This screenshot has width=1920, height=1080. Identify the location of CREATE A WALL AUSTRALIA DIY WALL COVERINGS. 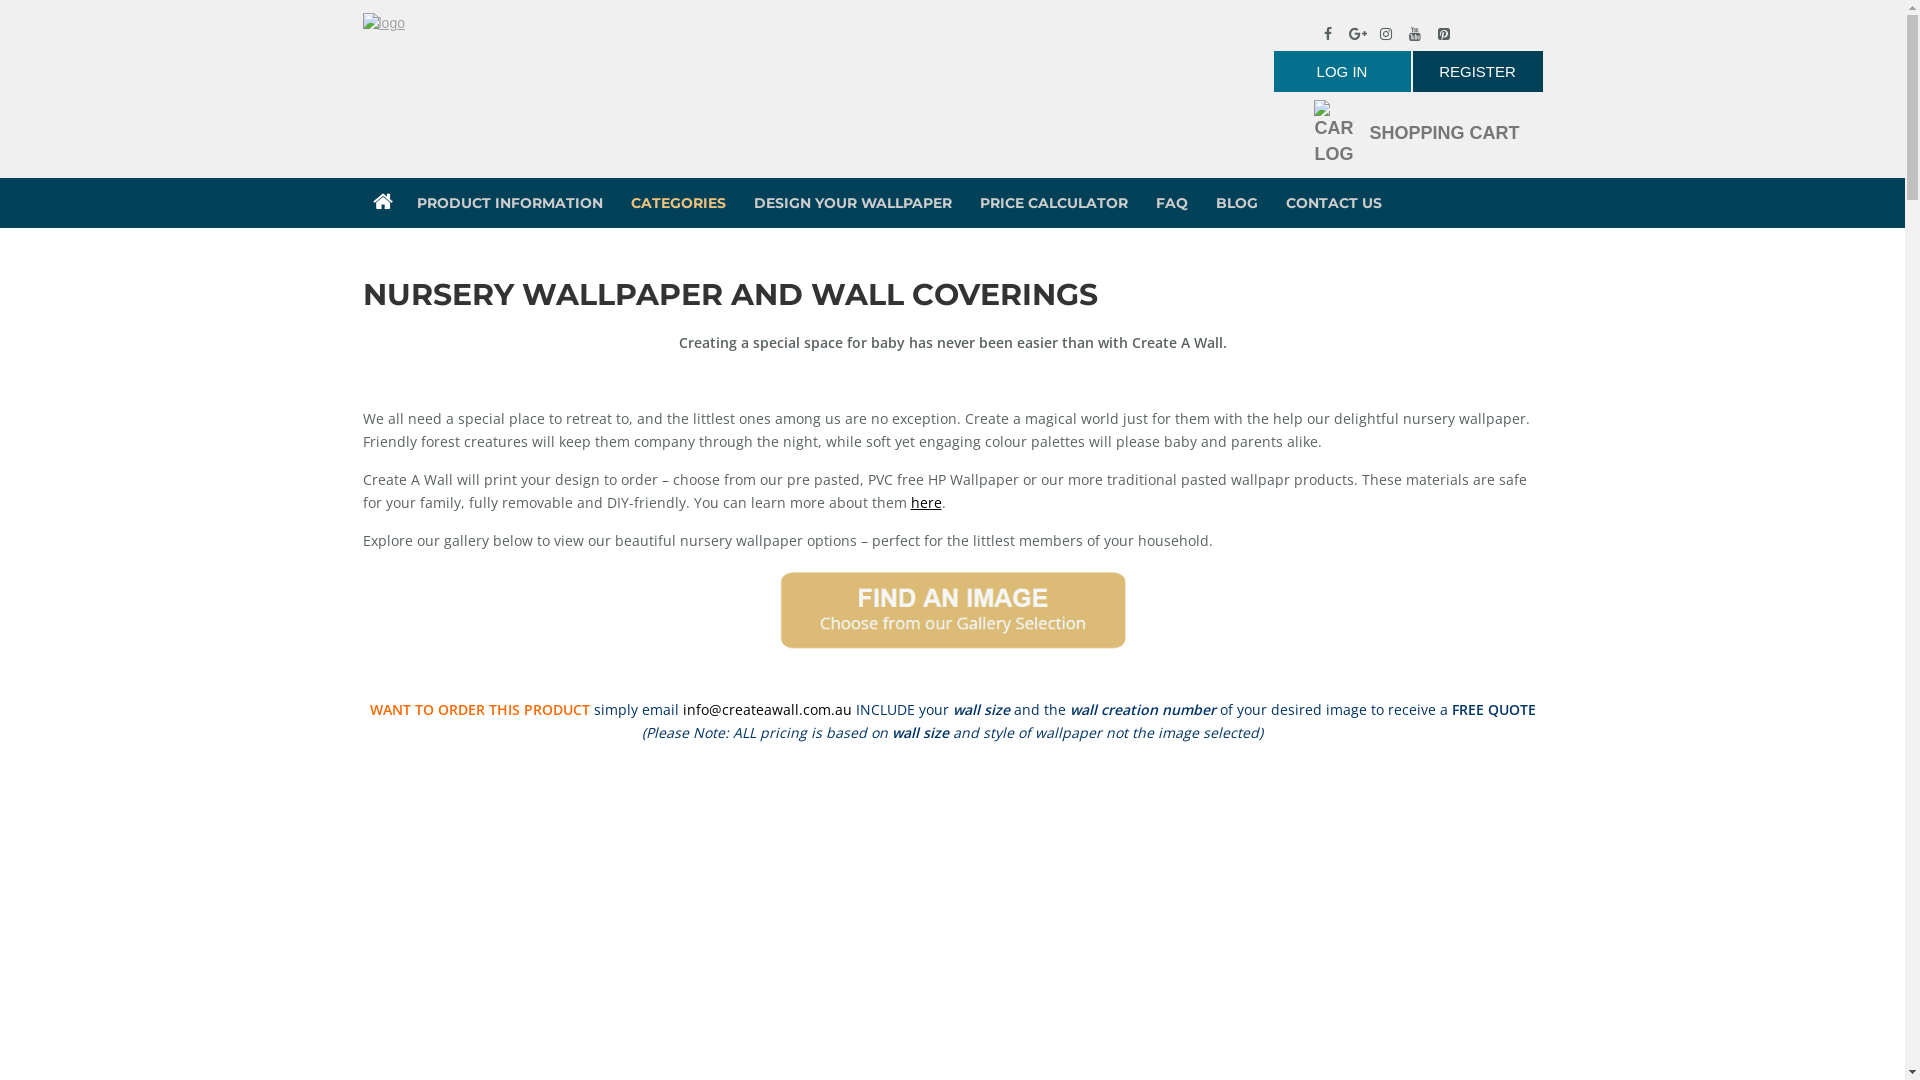
(382, 196).